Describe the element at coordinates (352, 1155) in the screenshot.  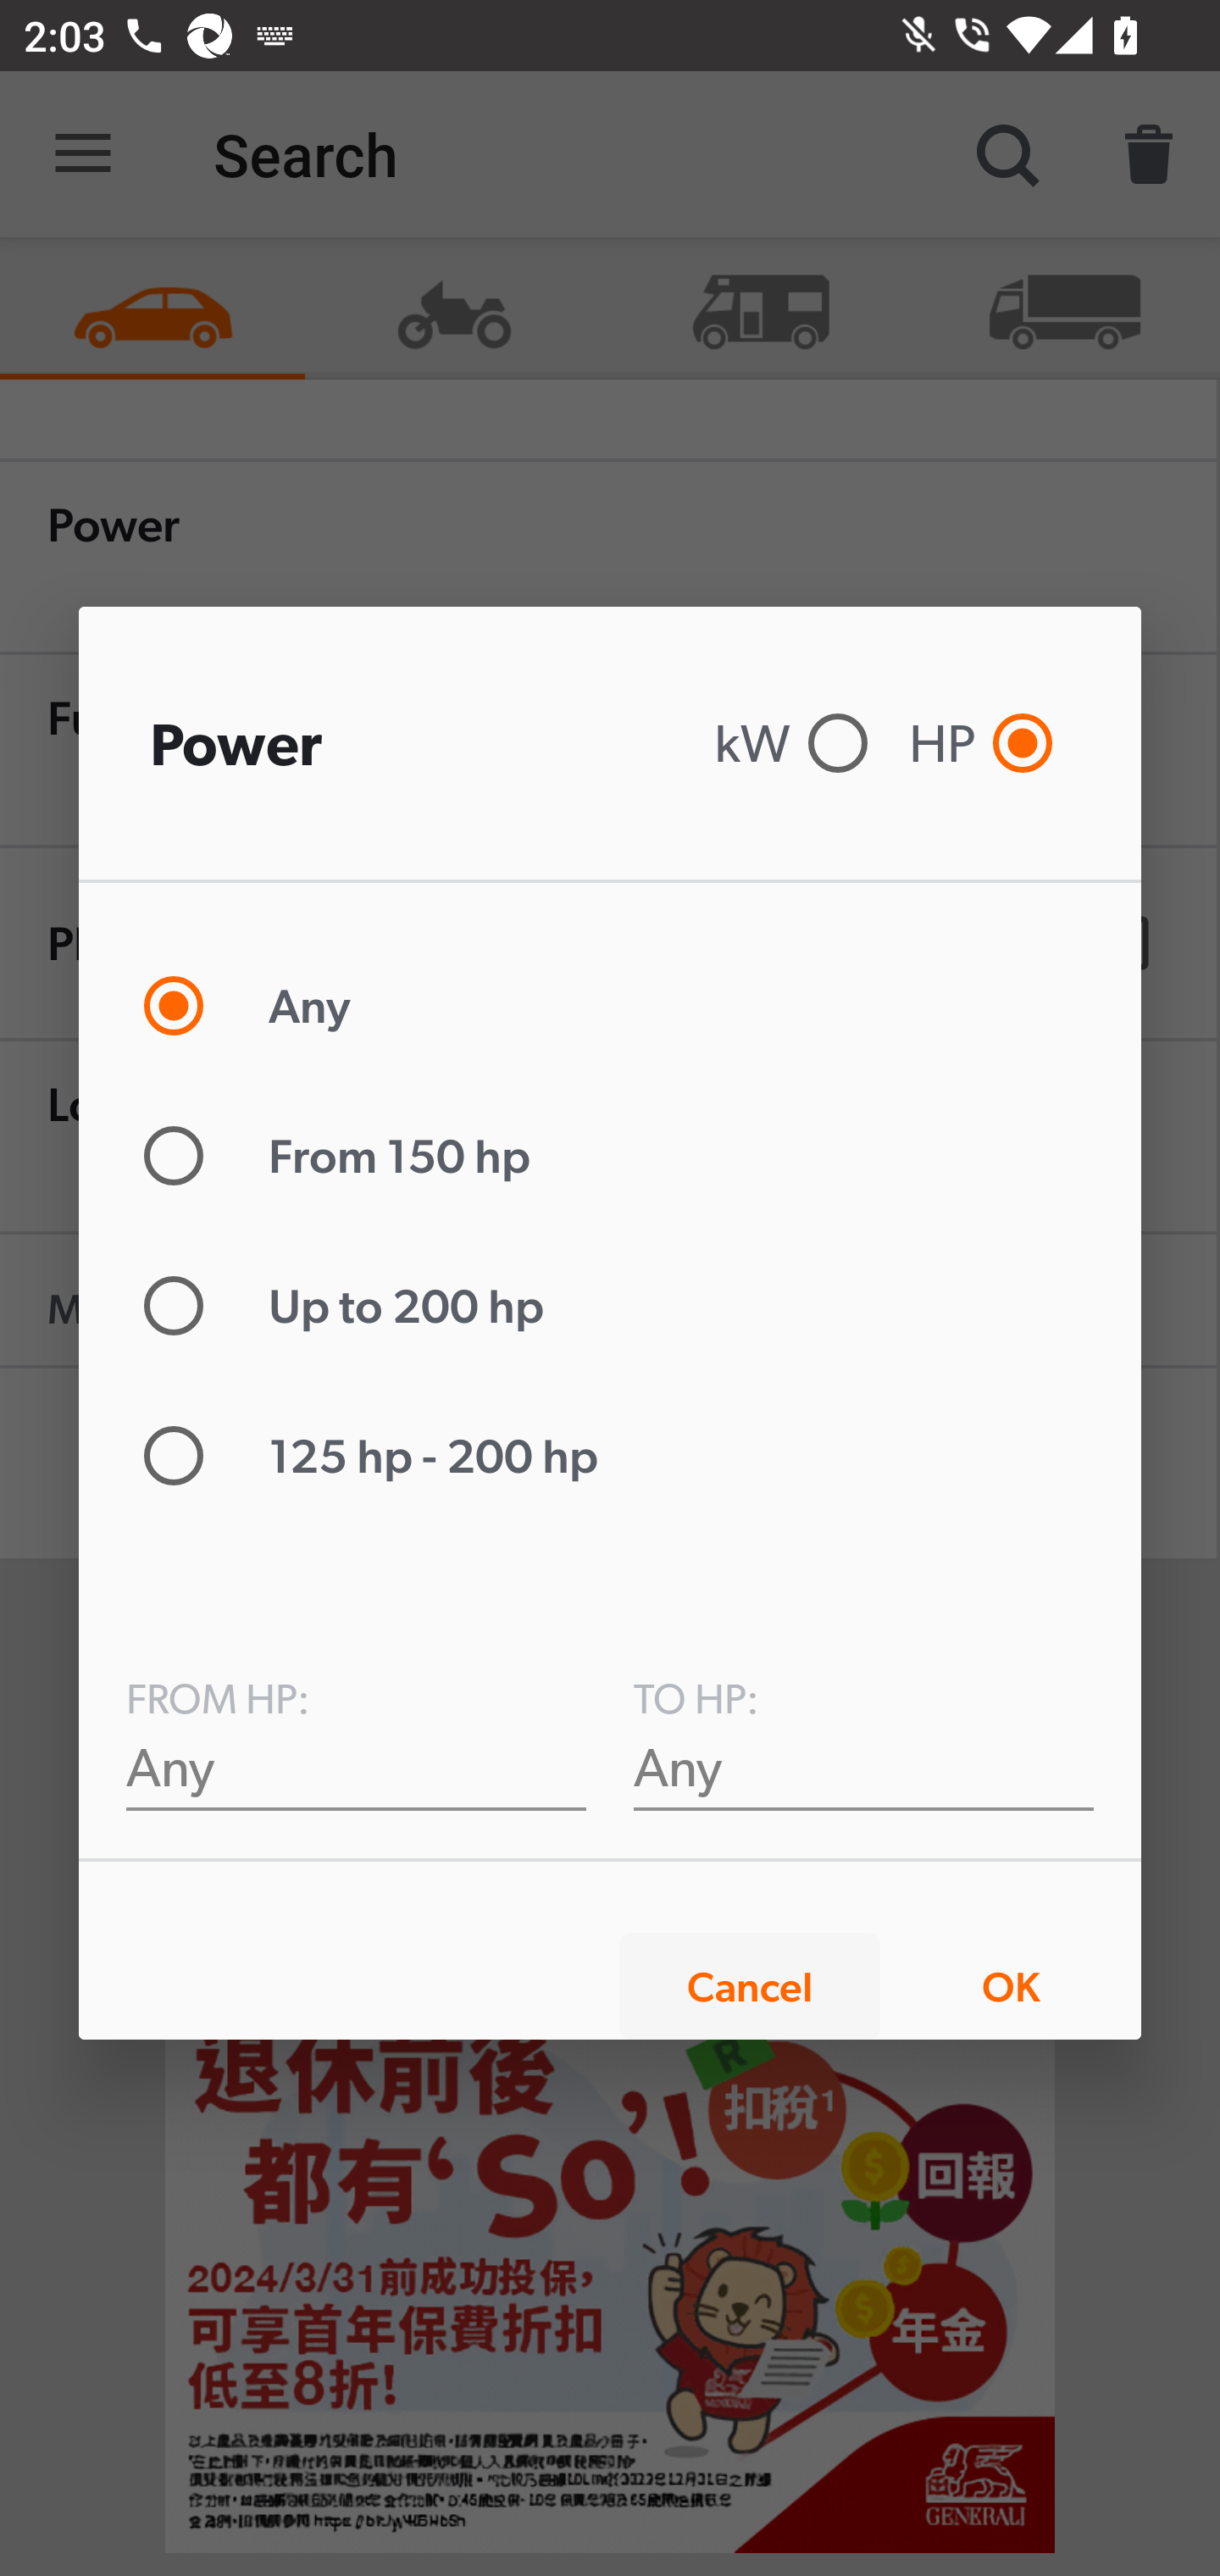
I see `From 150 hp` at that location.